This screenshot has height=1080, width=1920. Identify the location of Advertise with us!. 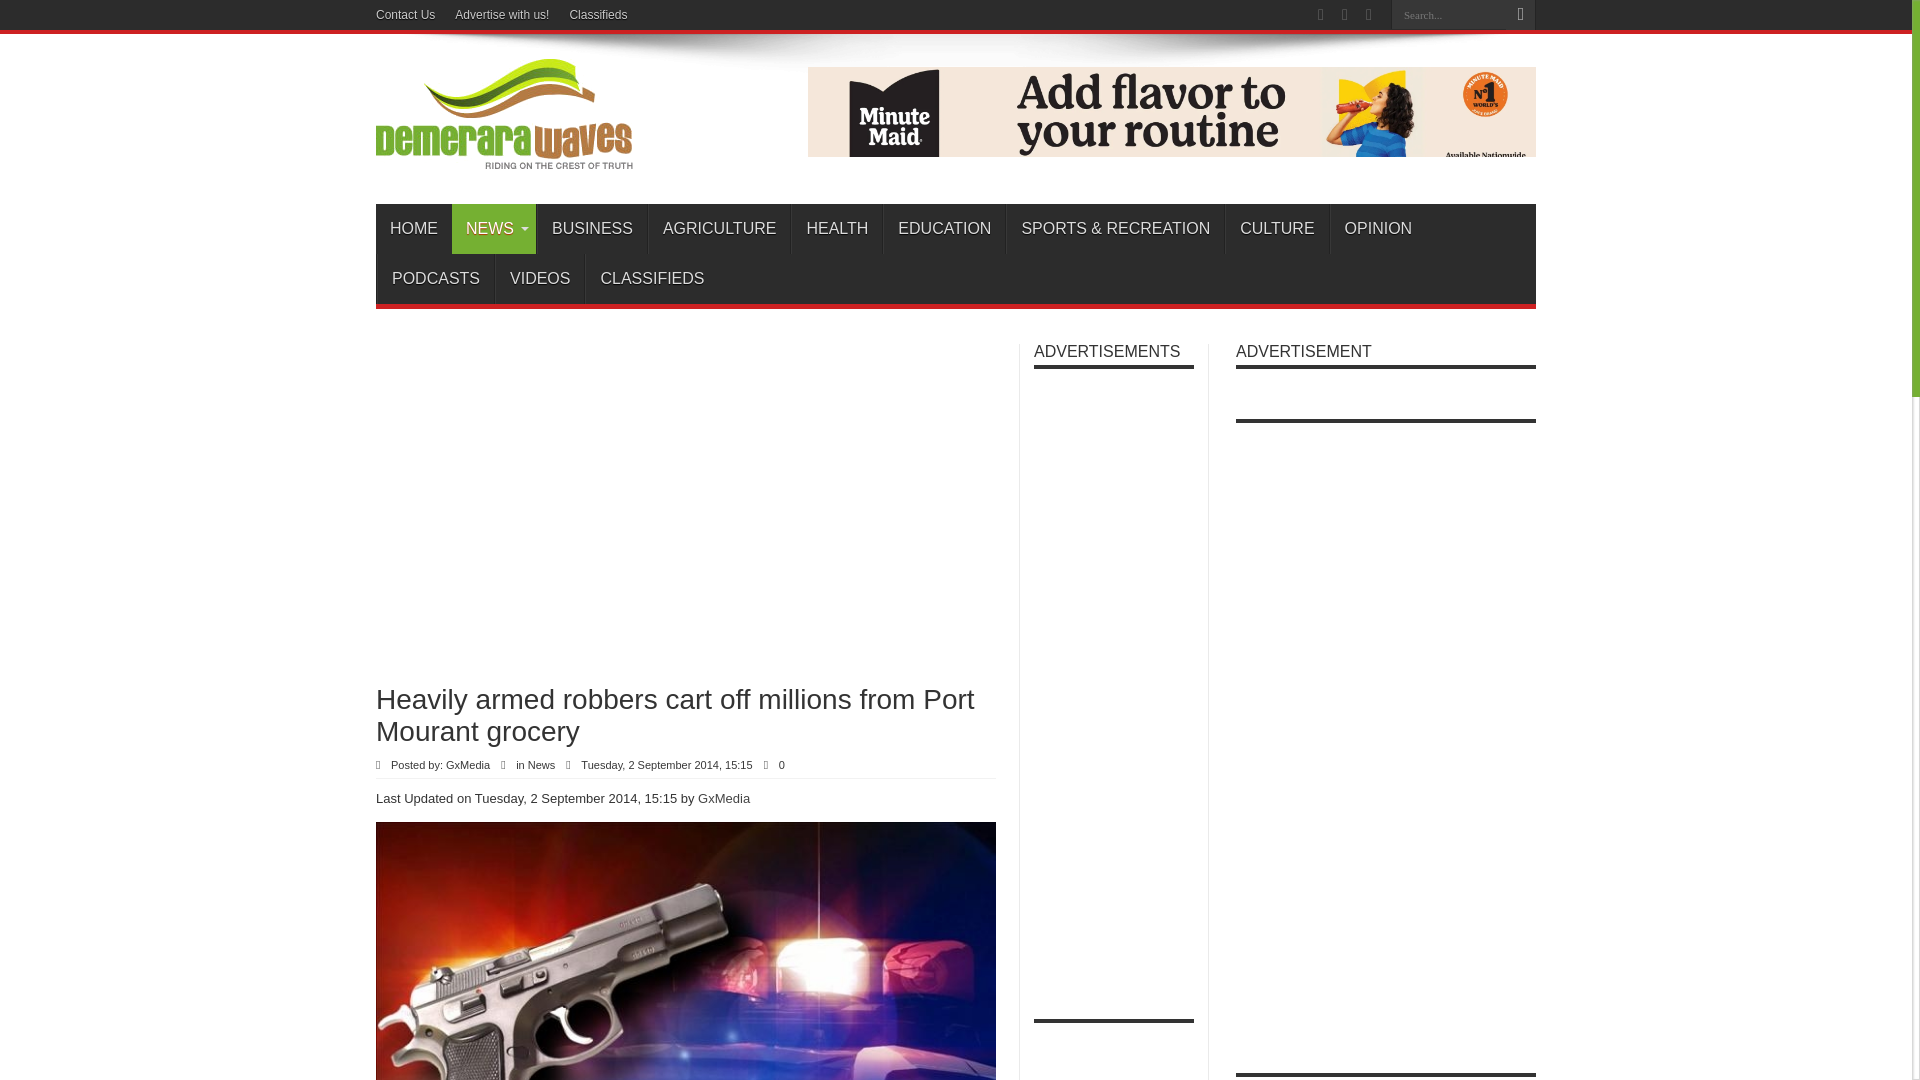
(502, 15).